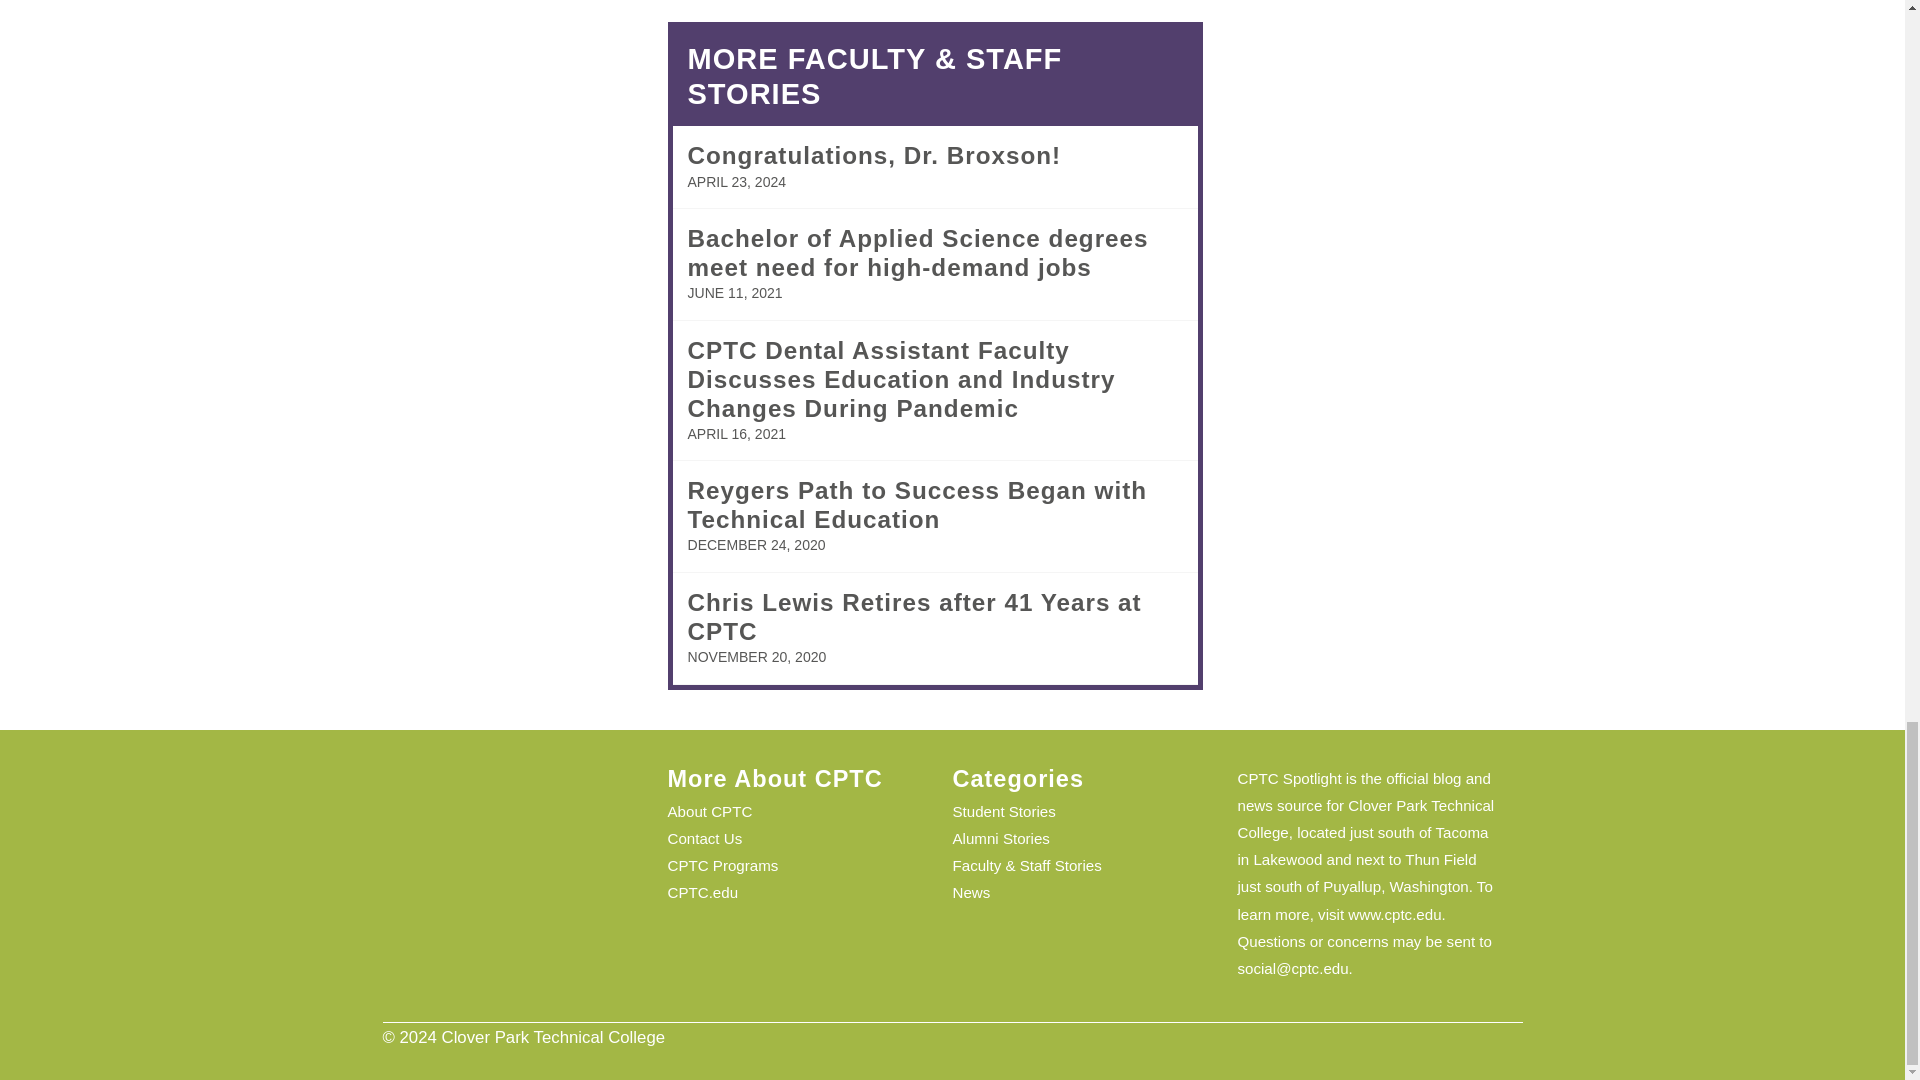 The height and width of the screenshot is (1080, 1920). Describe the element at coordinates (710, 811) in the screenshot. I see `About CPTC` at that location.